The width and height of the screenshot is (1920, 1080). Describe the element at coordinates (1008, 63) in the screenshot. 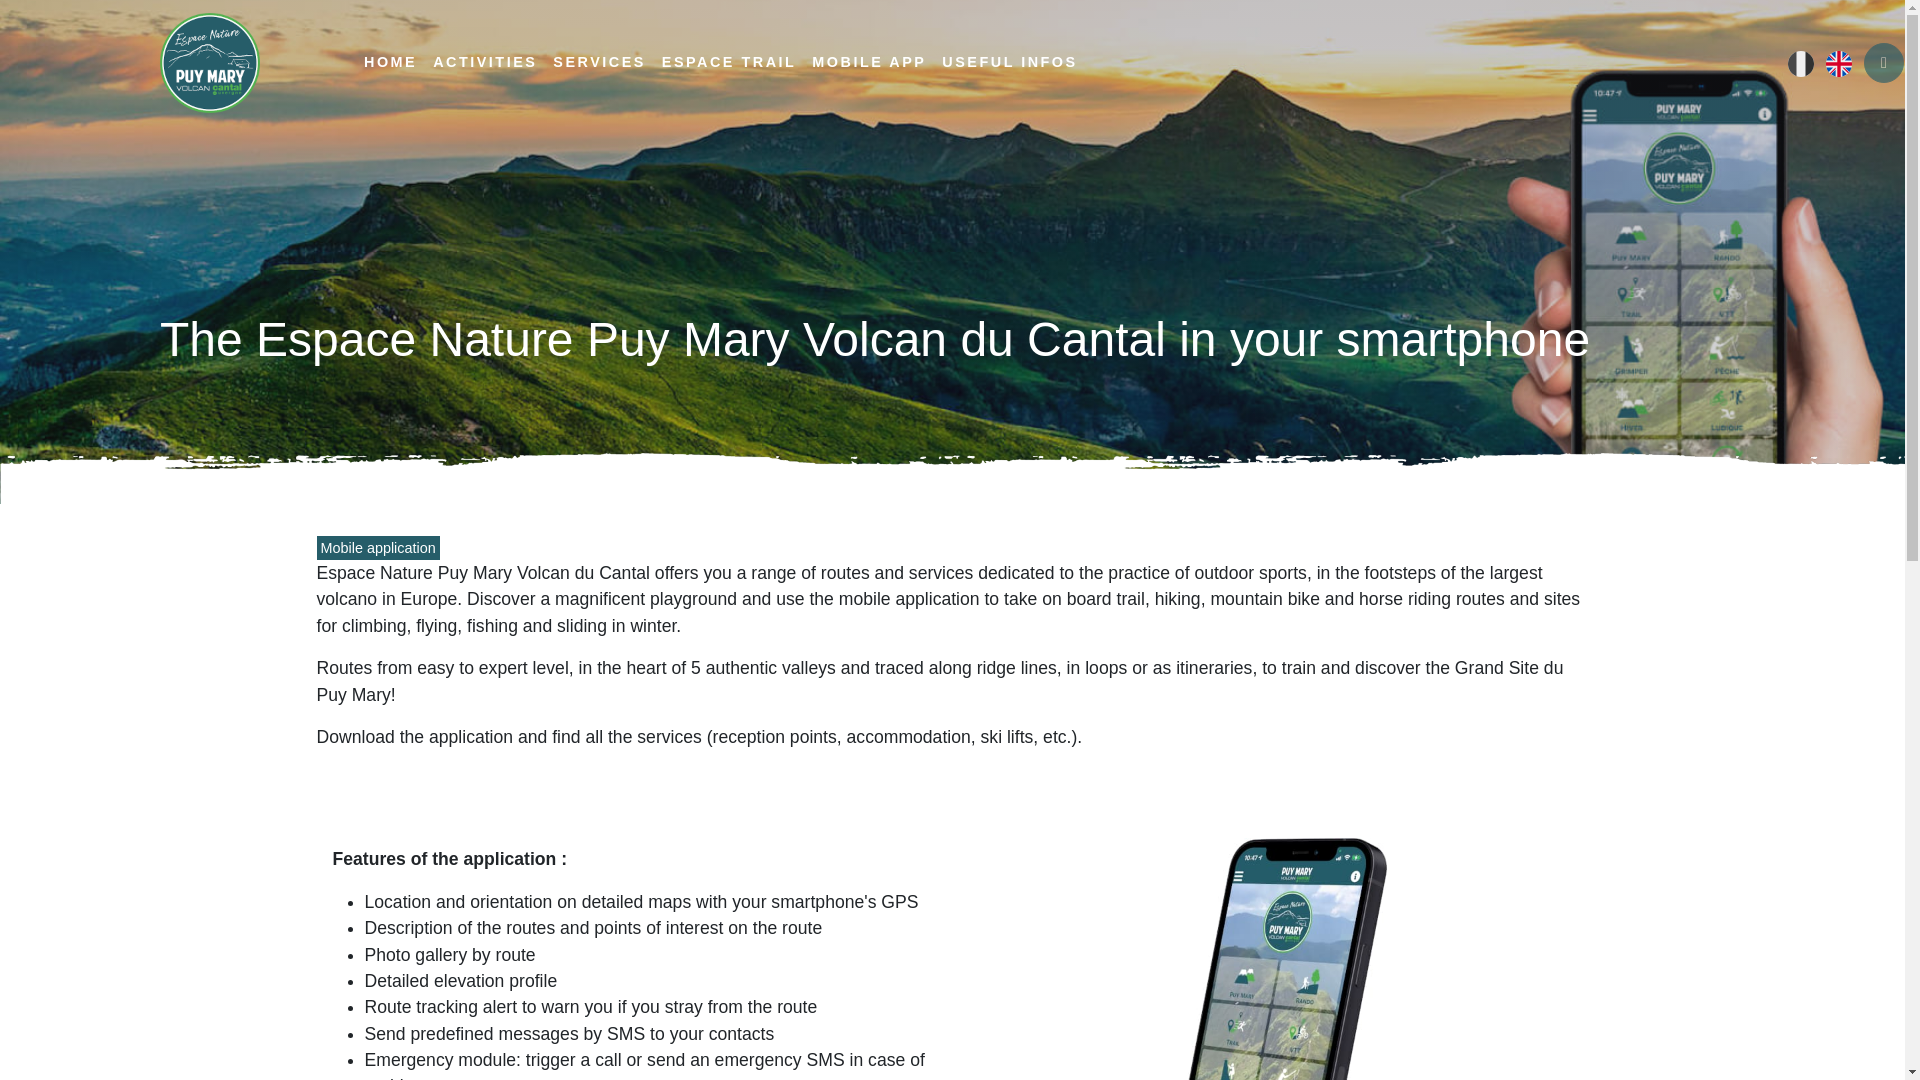

I see `USEFUL INFOS` at that location.